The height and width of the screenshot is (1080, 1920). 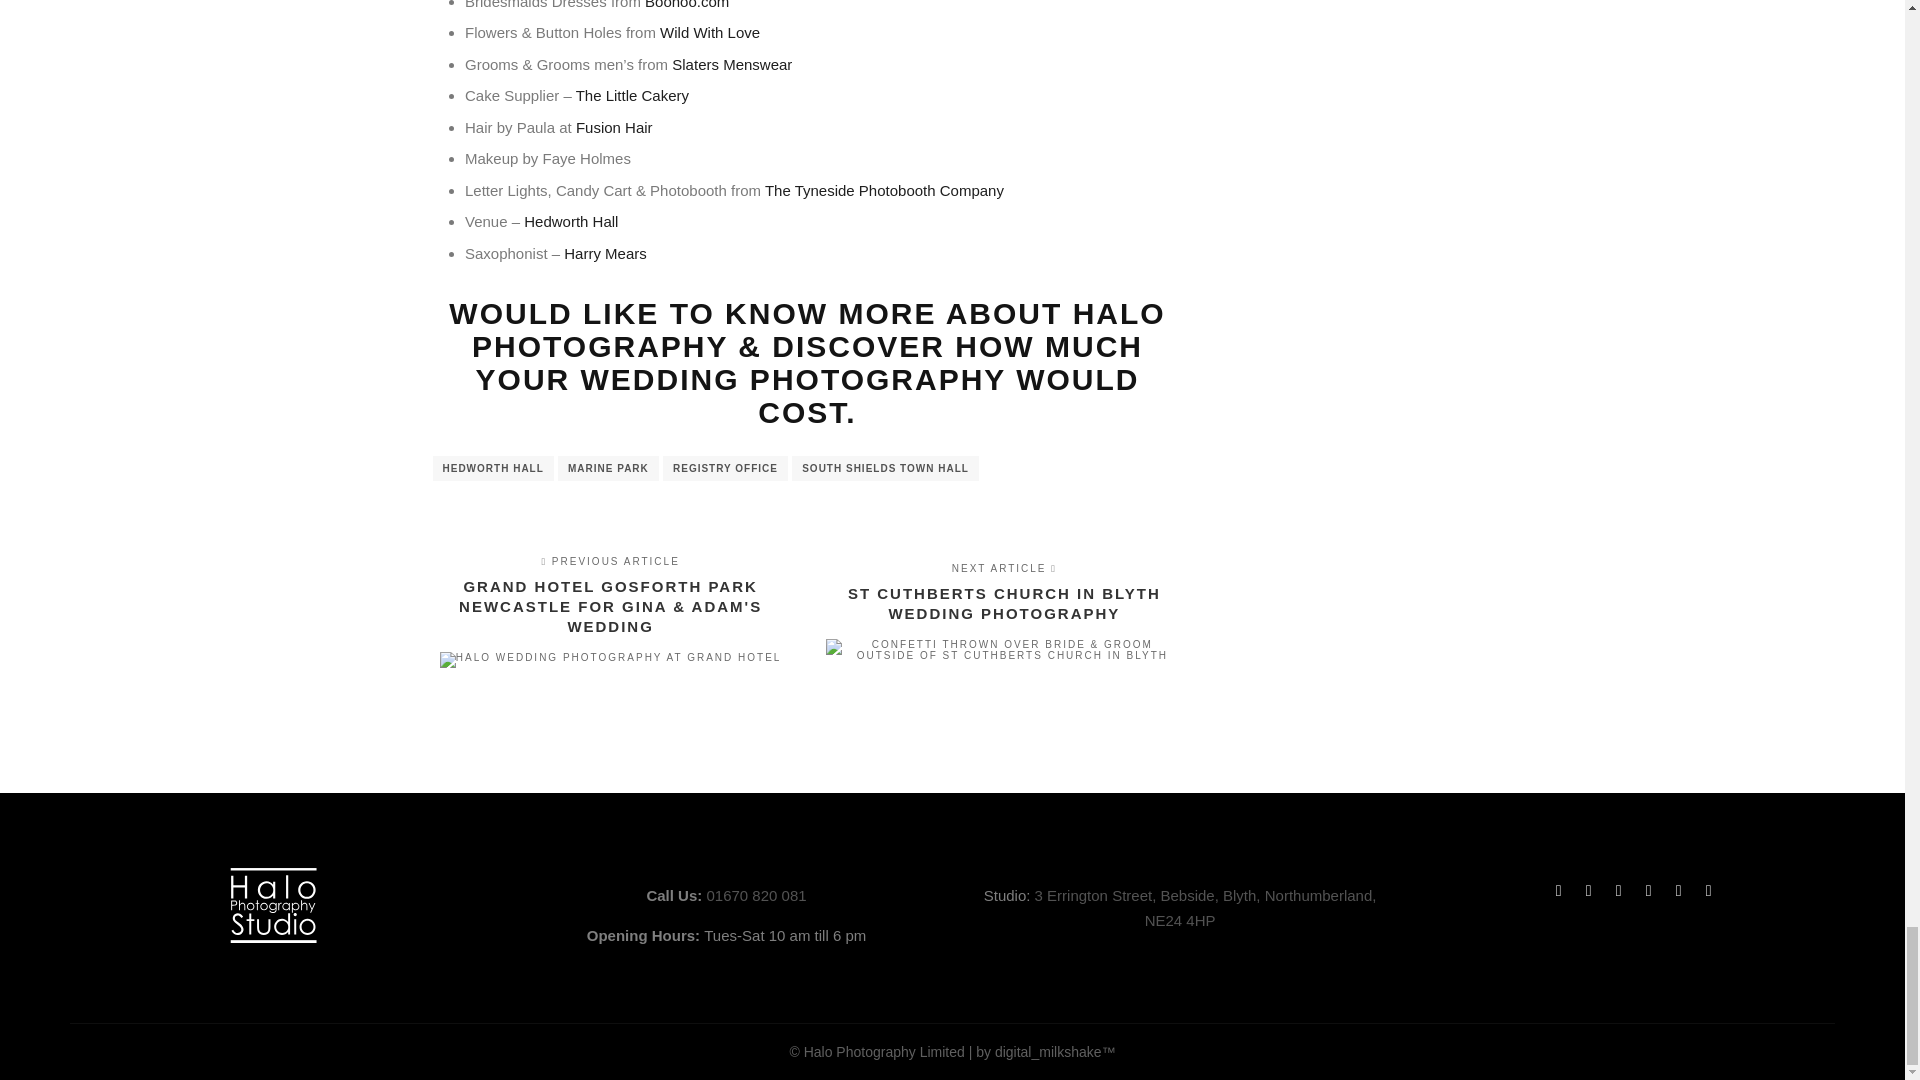 I want to click on Harry Mears, so click(x=606, y=254).